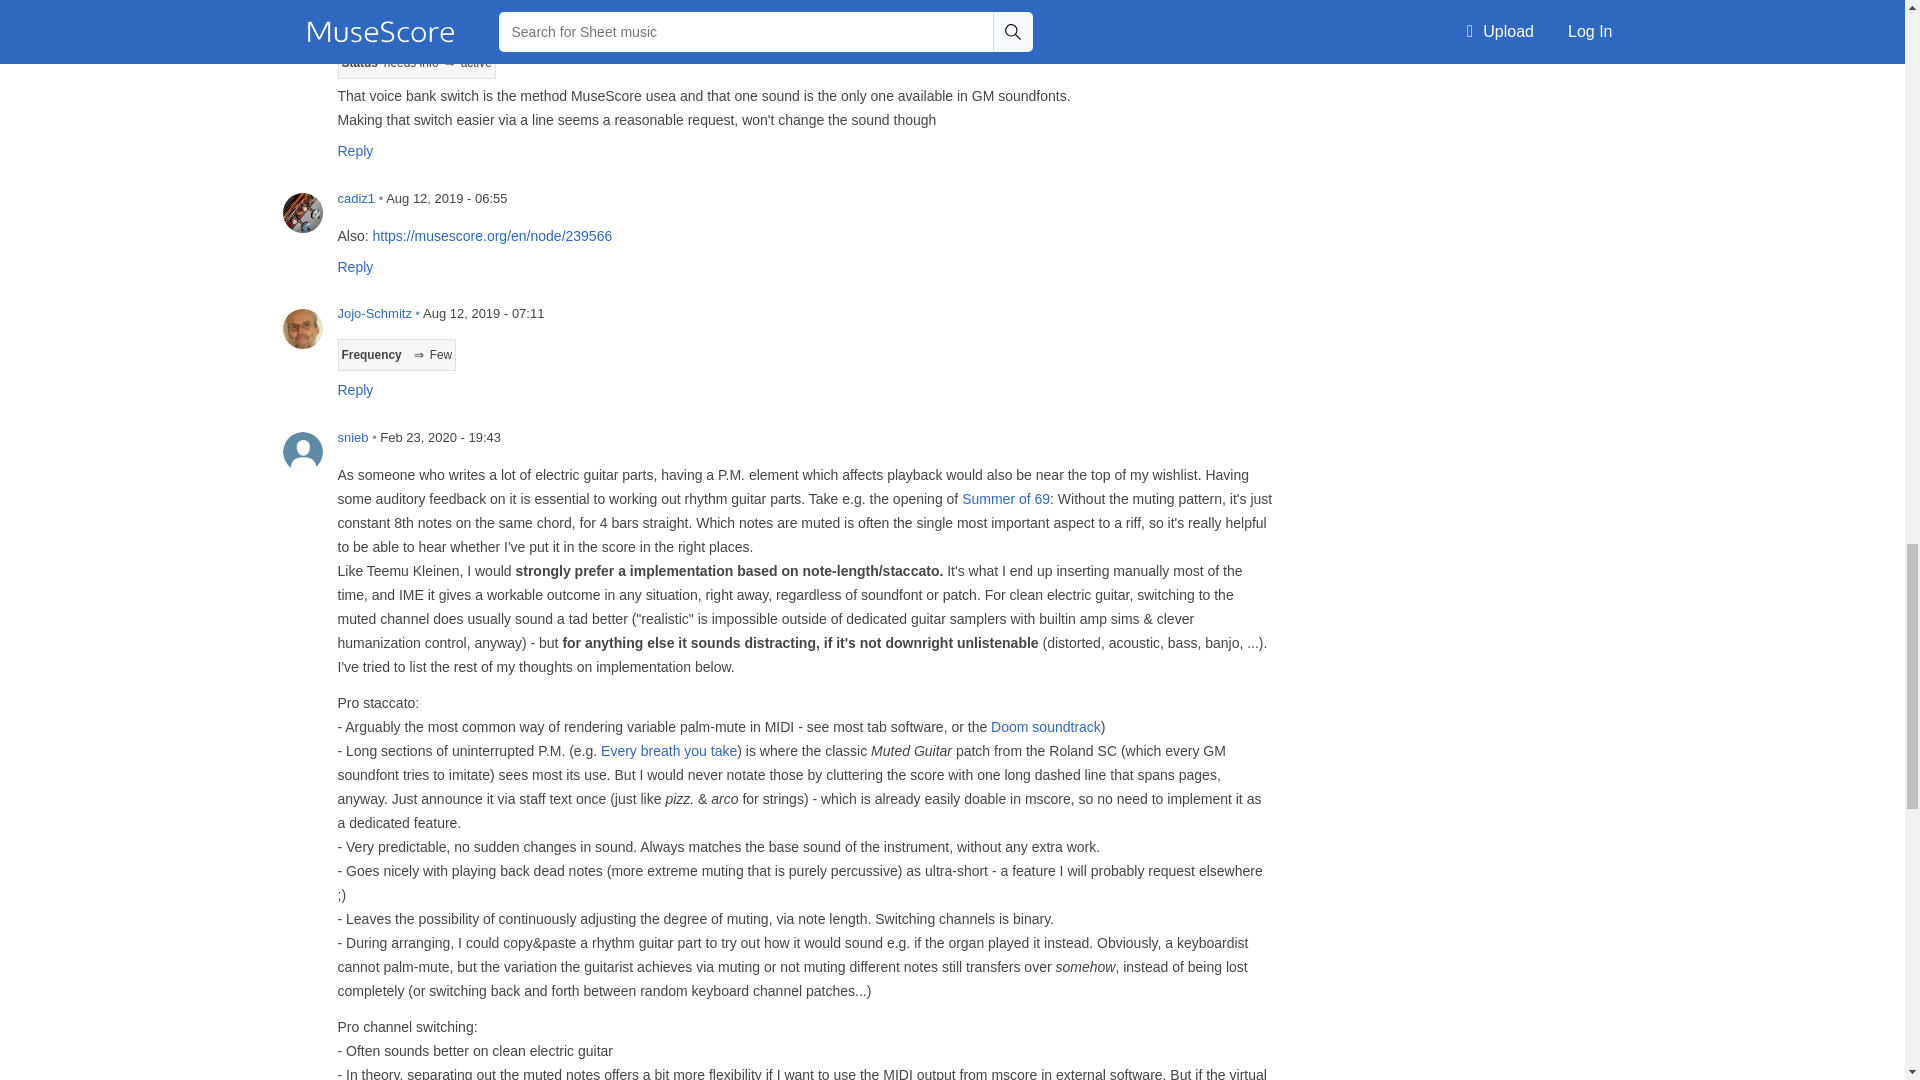 The image size is (1920, 1080). I want to click on snieb, so click(302, 452).